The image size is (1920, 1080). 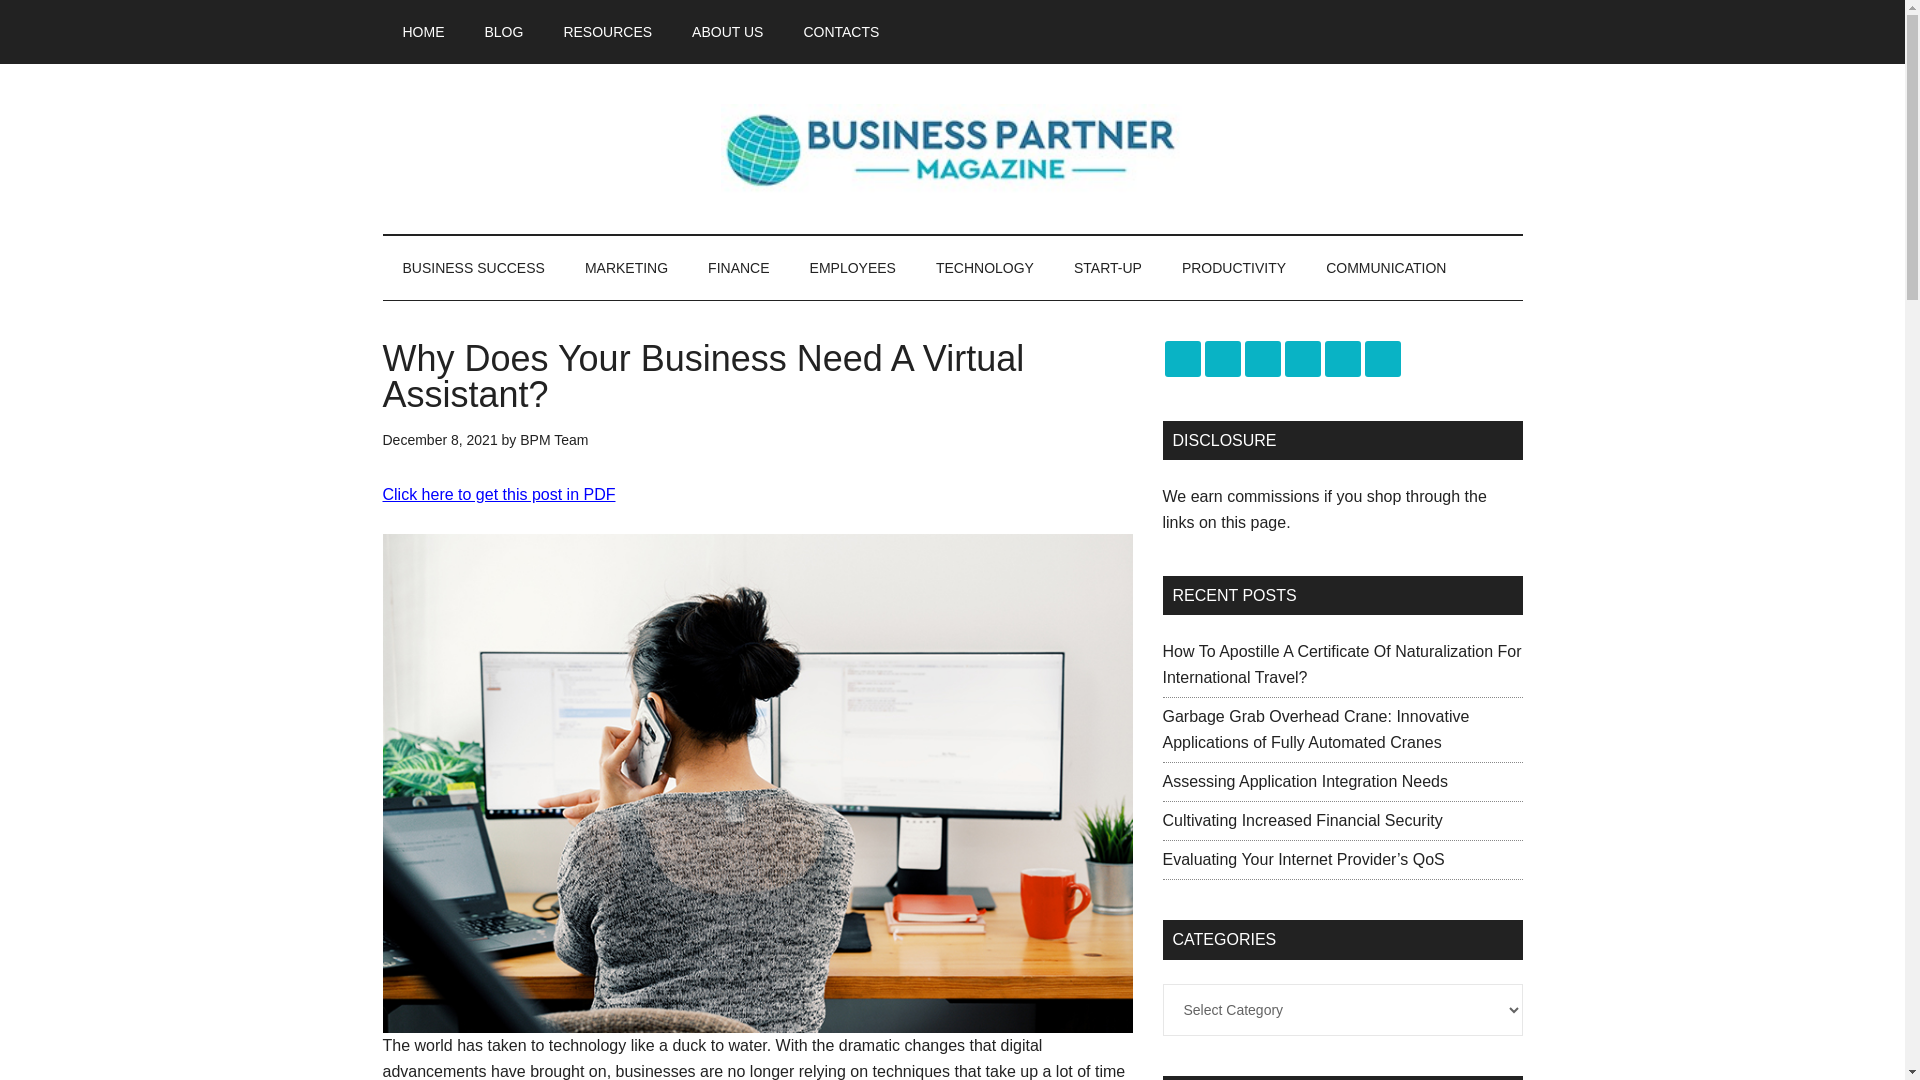 What do you see at coordinates (984, 268) in the screenshot?
I see `TECHNOLOGY` at bounding box center [984, 268].